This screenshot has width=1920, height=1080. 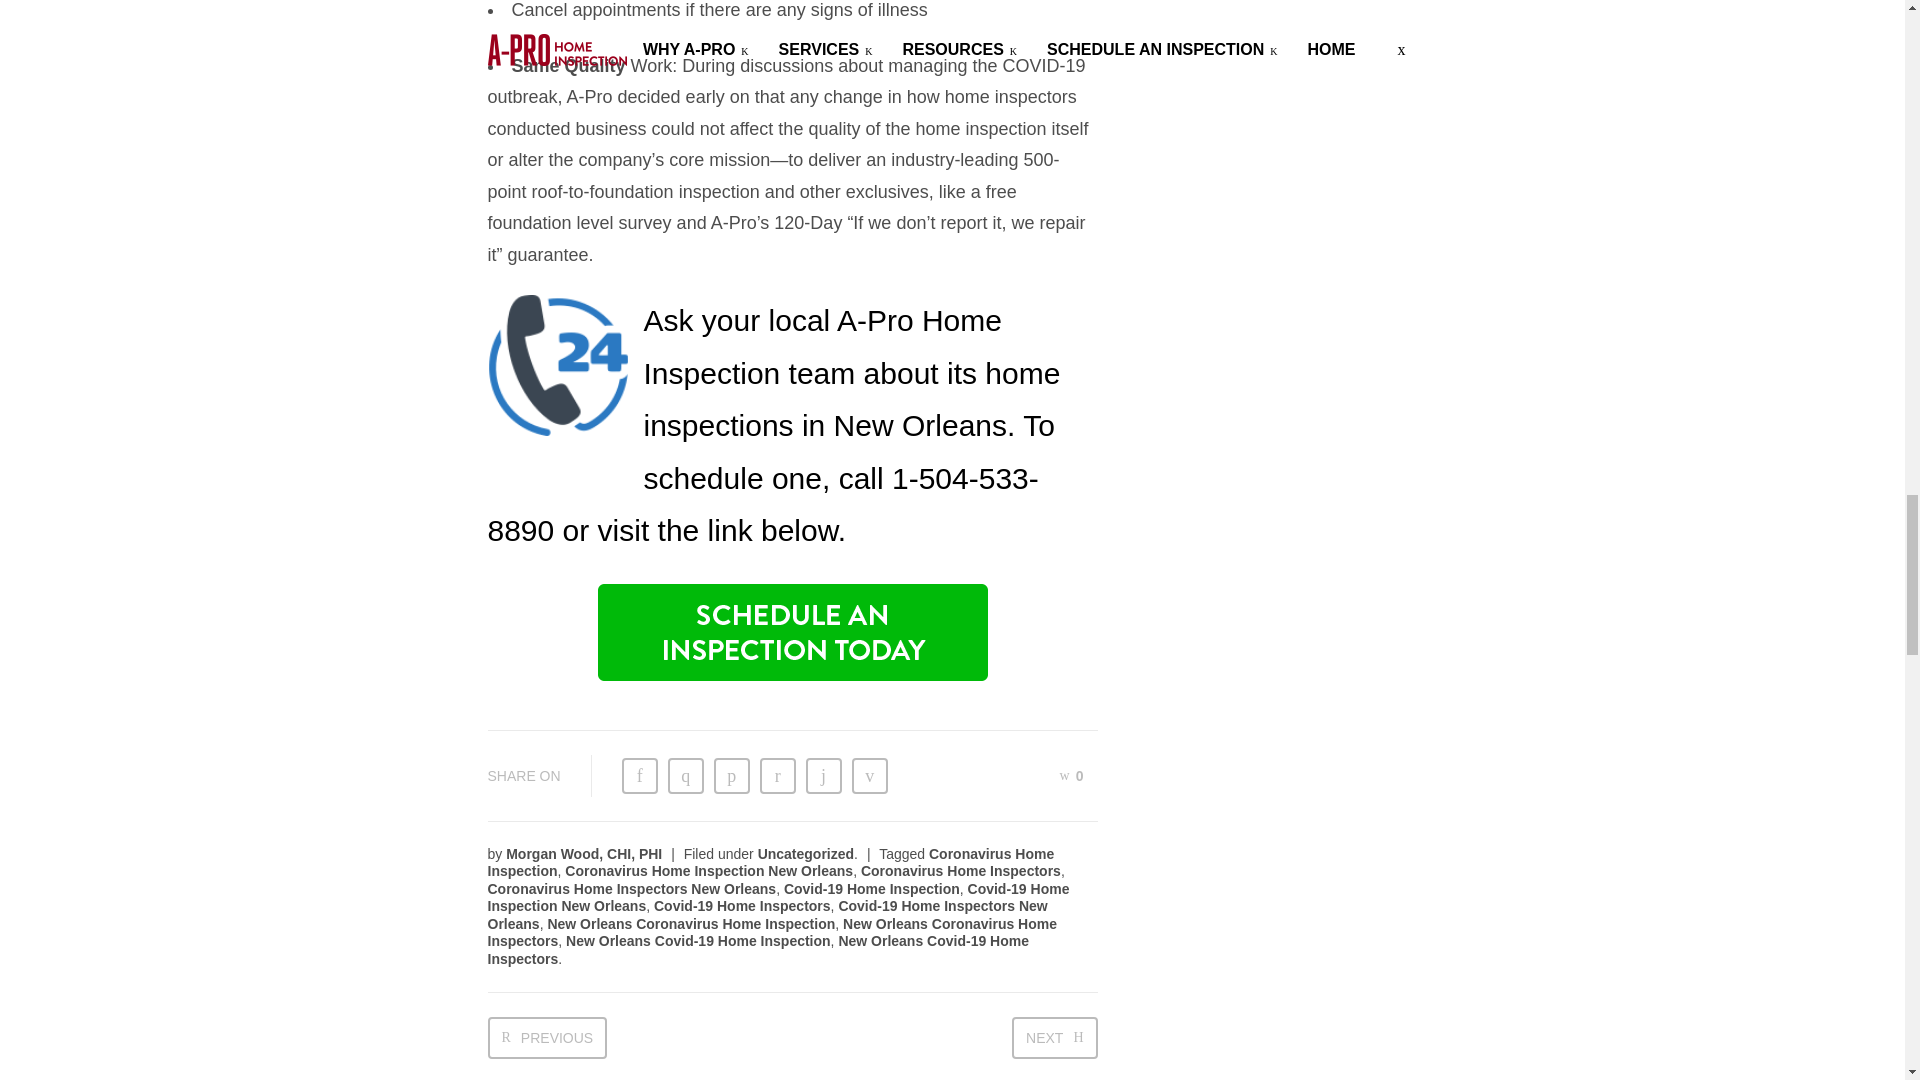 I want to click on Posts by Morgan Wood, CHI, PHI, so click(x=584, y=853).